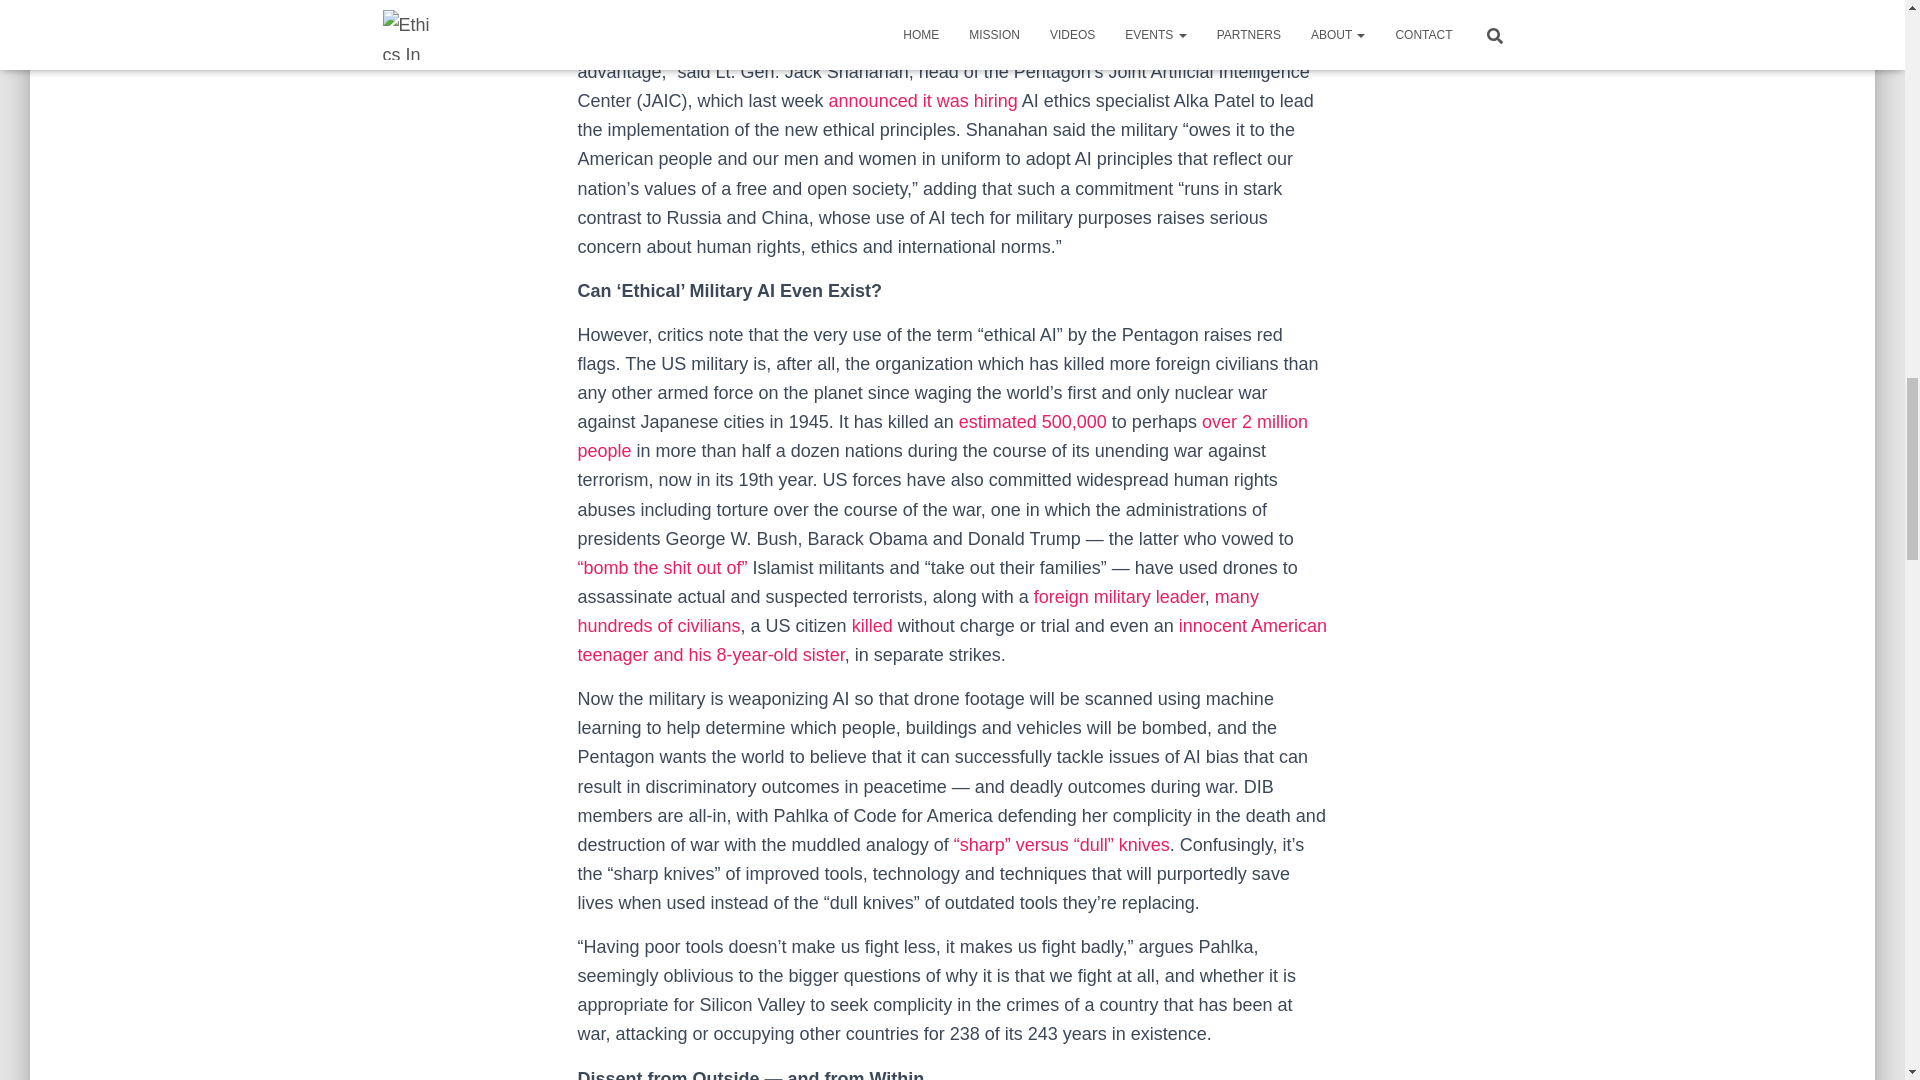  Describe the element at coordinates (942, 436) in the screenshot. I see `over 2 million people` at that location.